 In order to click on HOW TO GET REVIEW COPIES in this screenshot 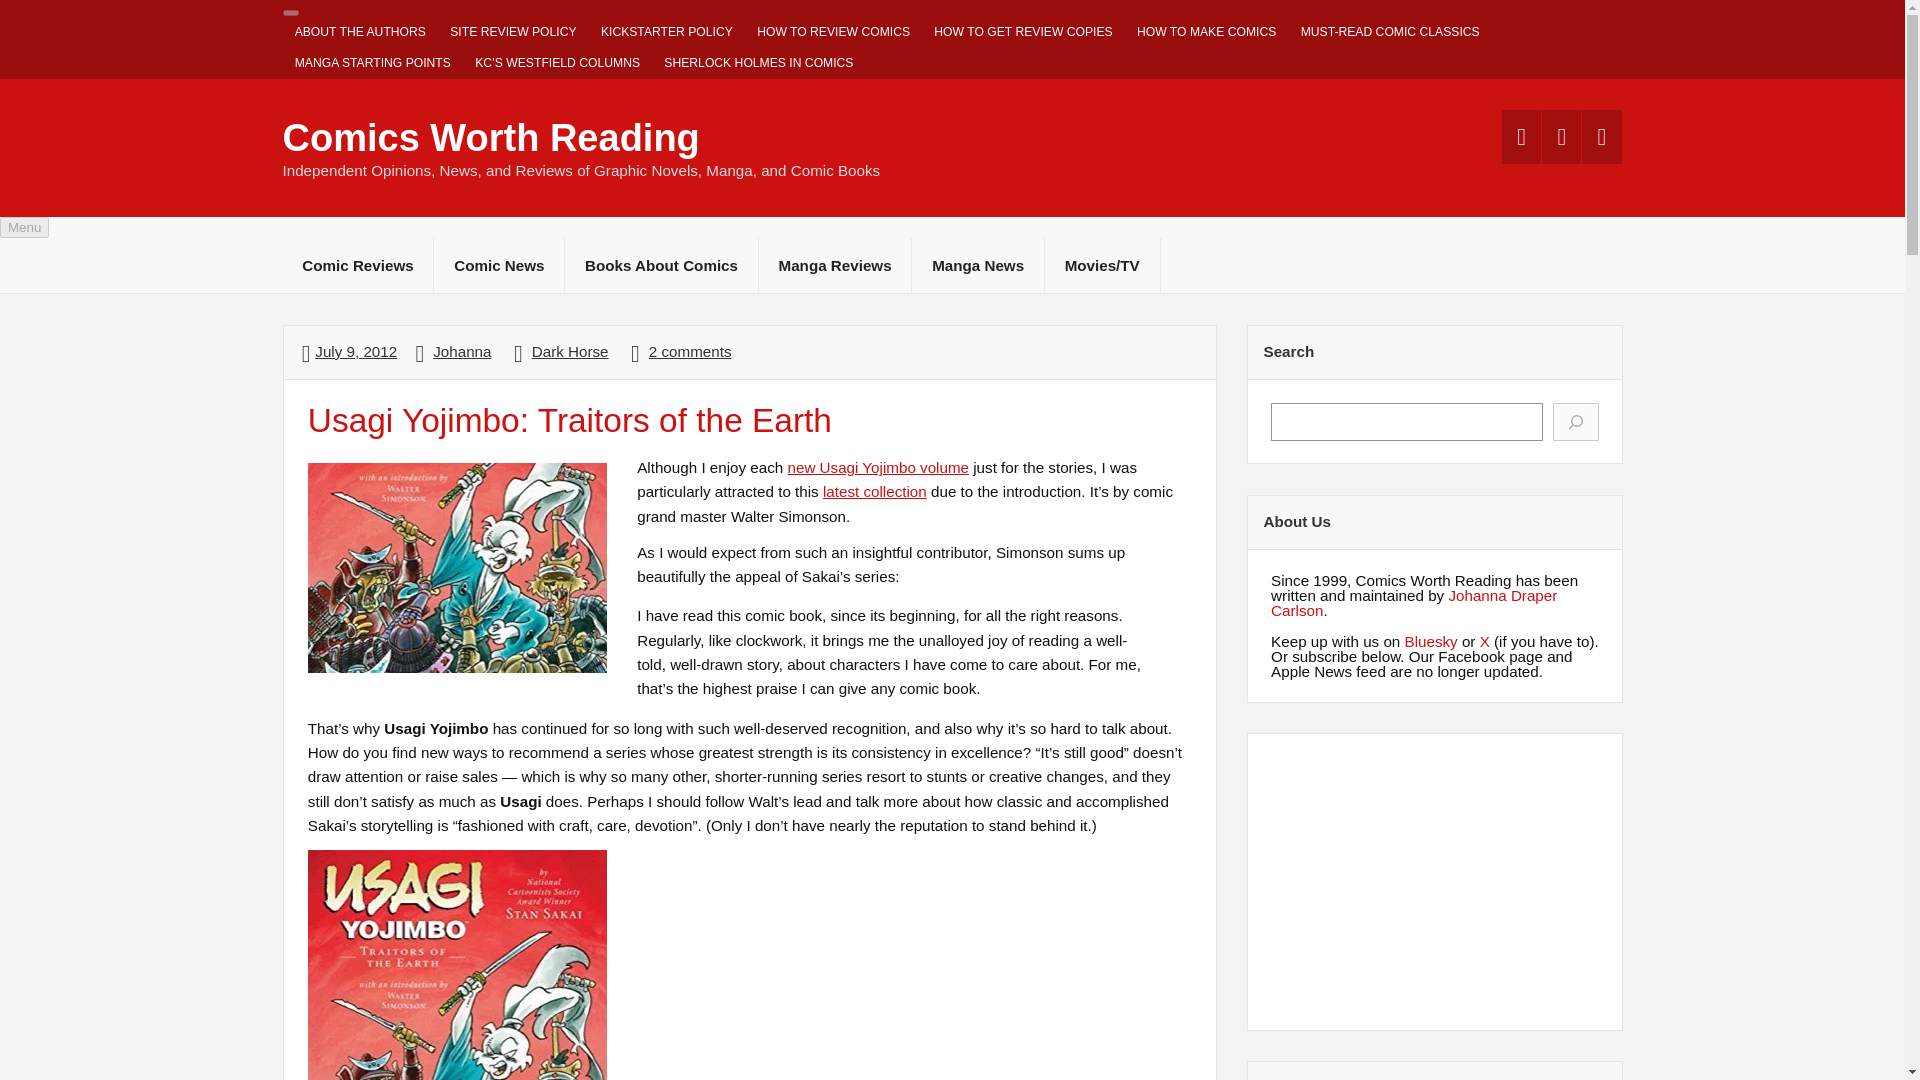, I will do `click(1023, 32)`.